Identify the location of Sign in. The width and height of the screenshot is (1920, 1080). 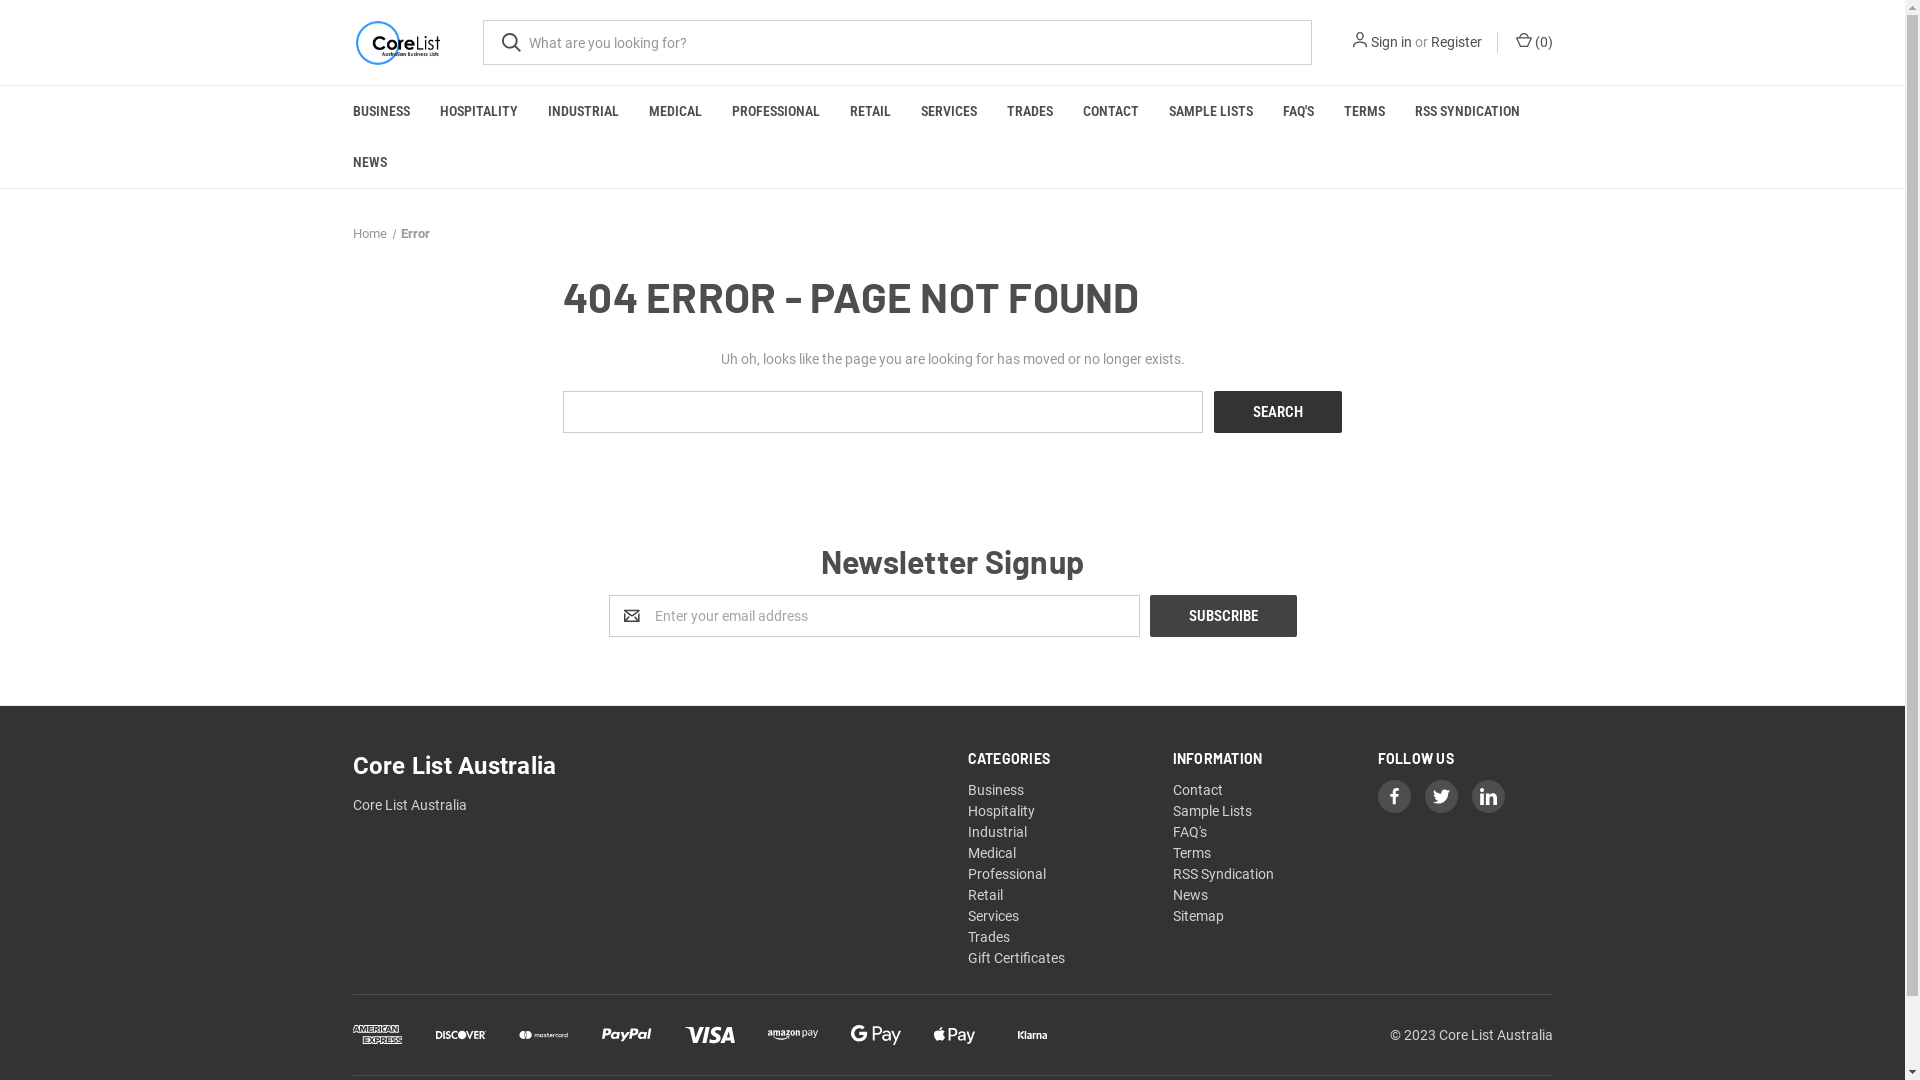
(1390, 42).